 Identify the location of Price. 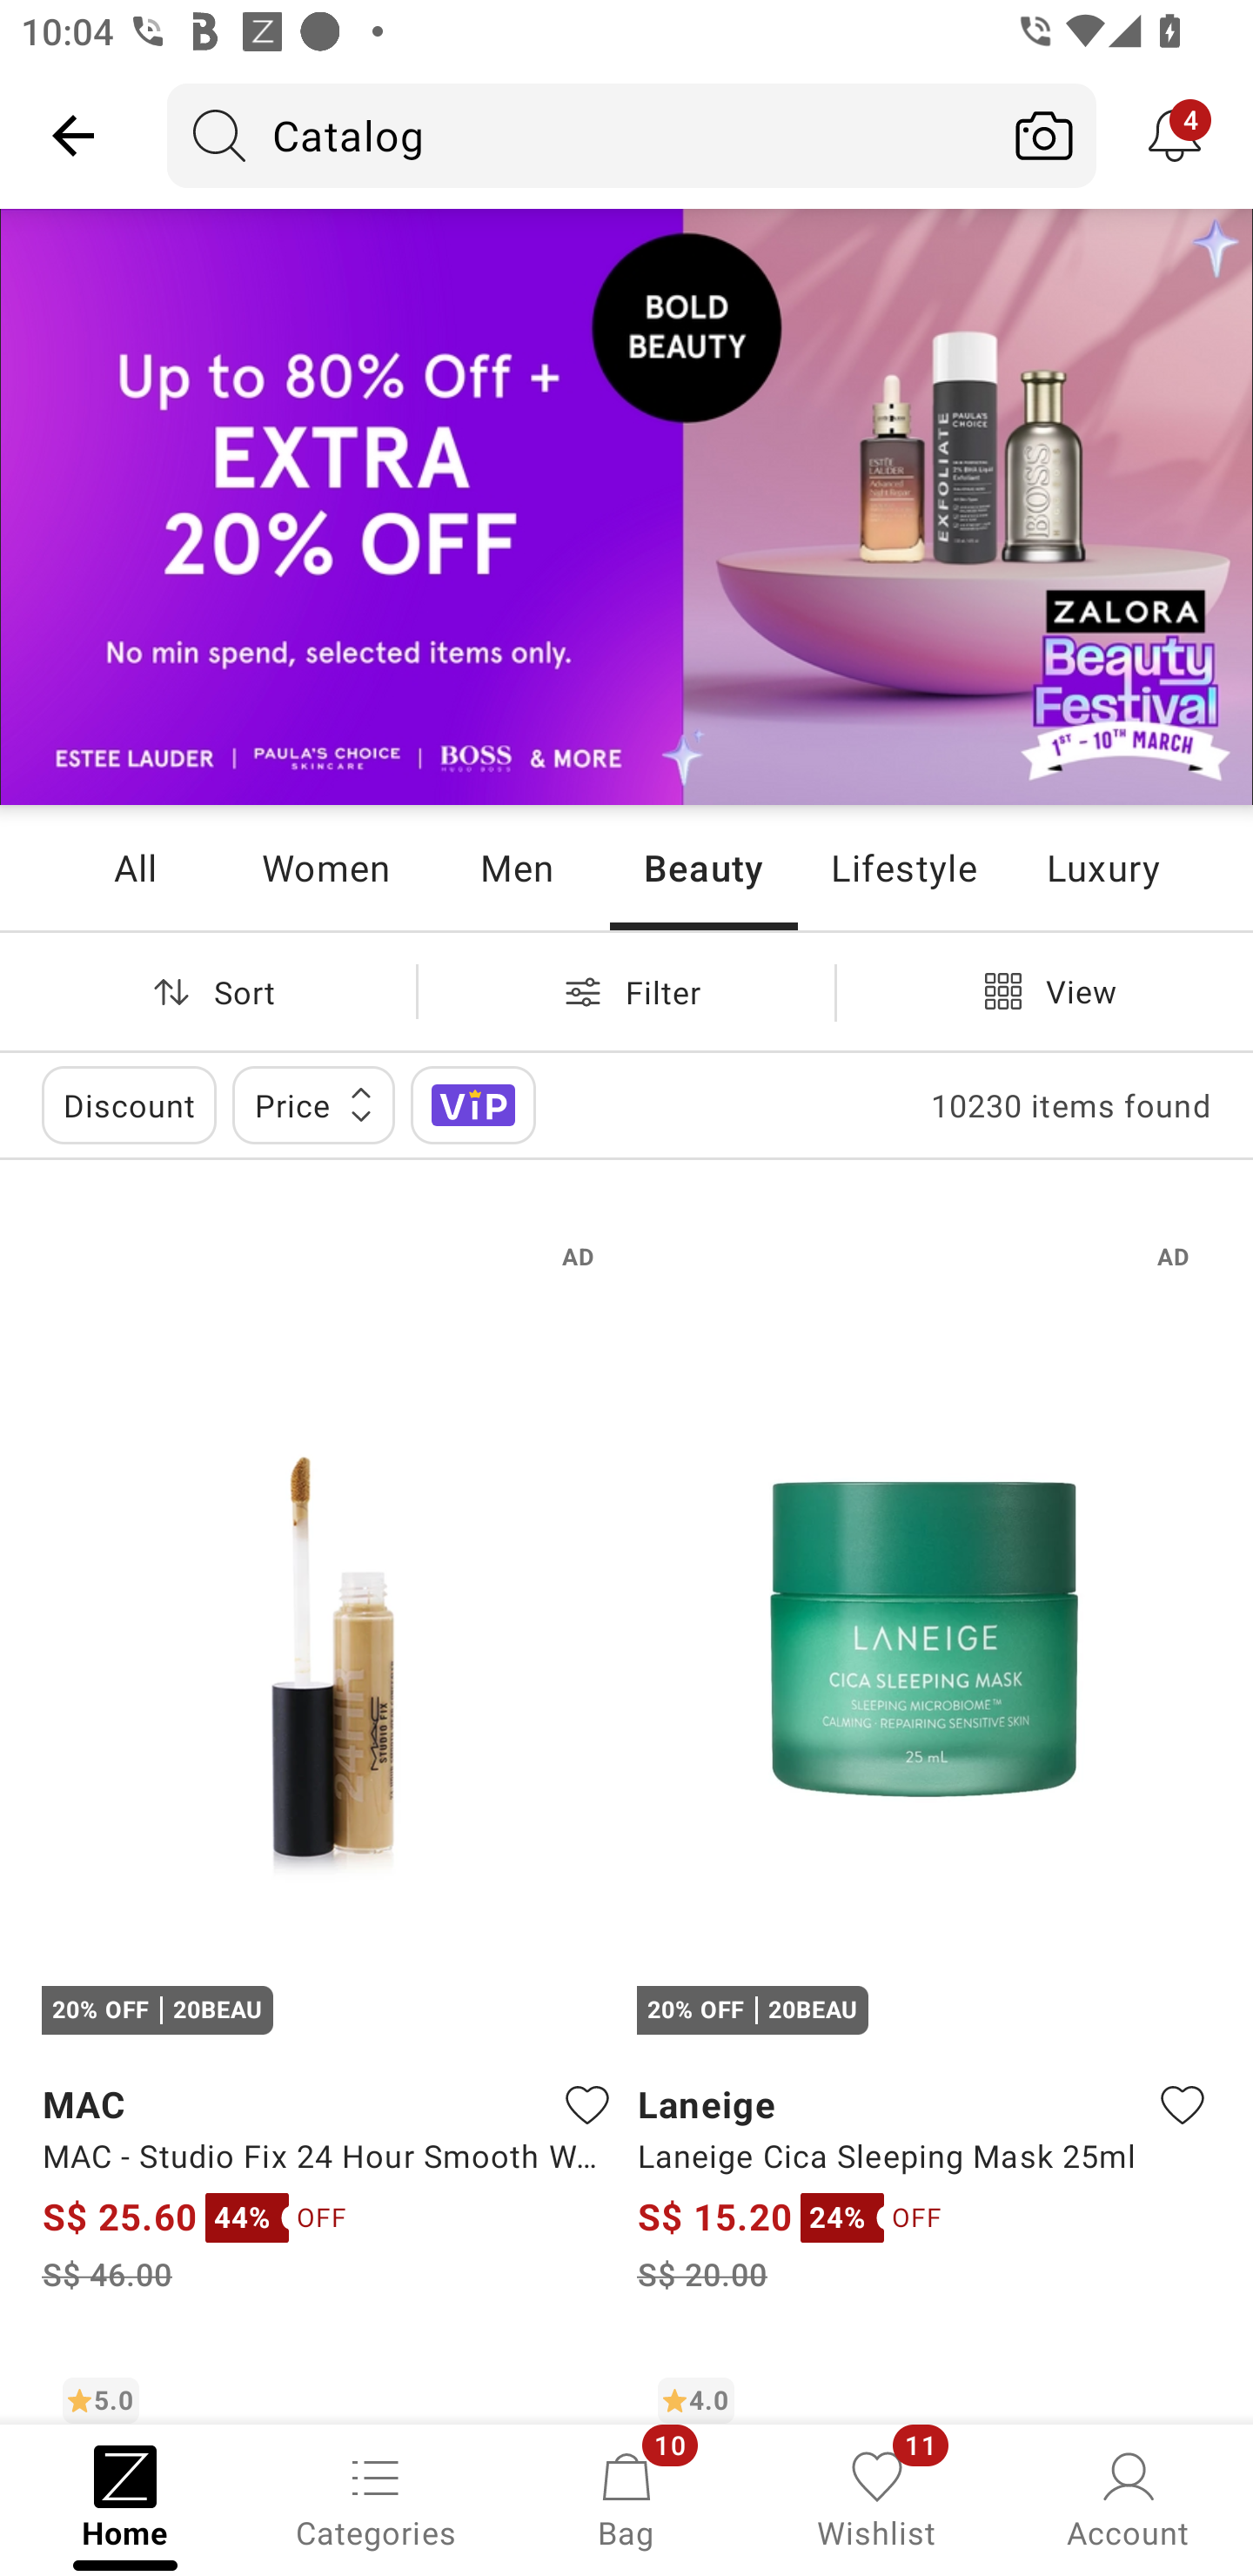
(313, 1105).